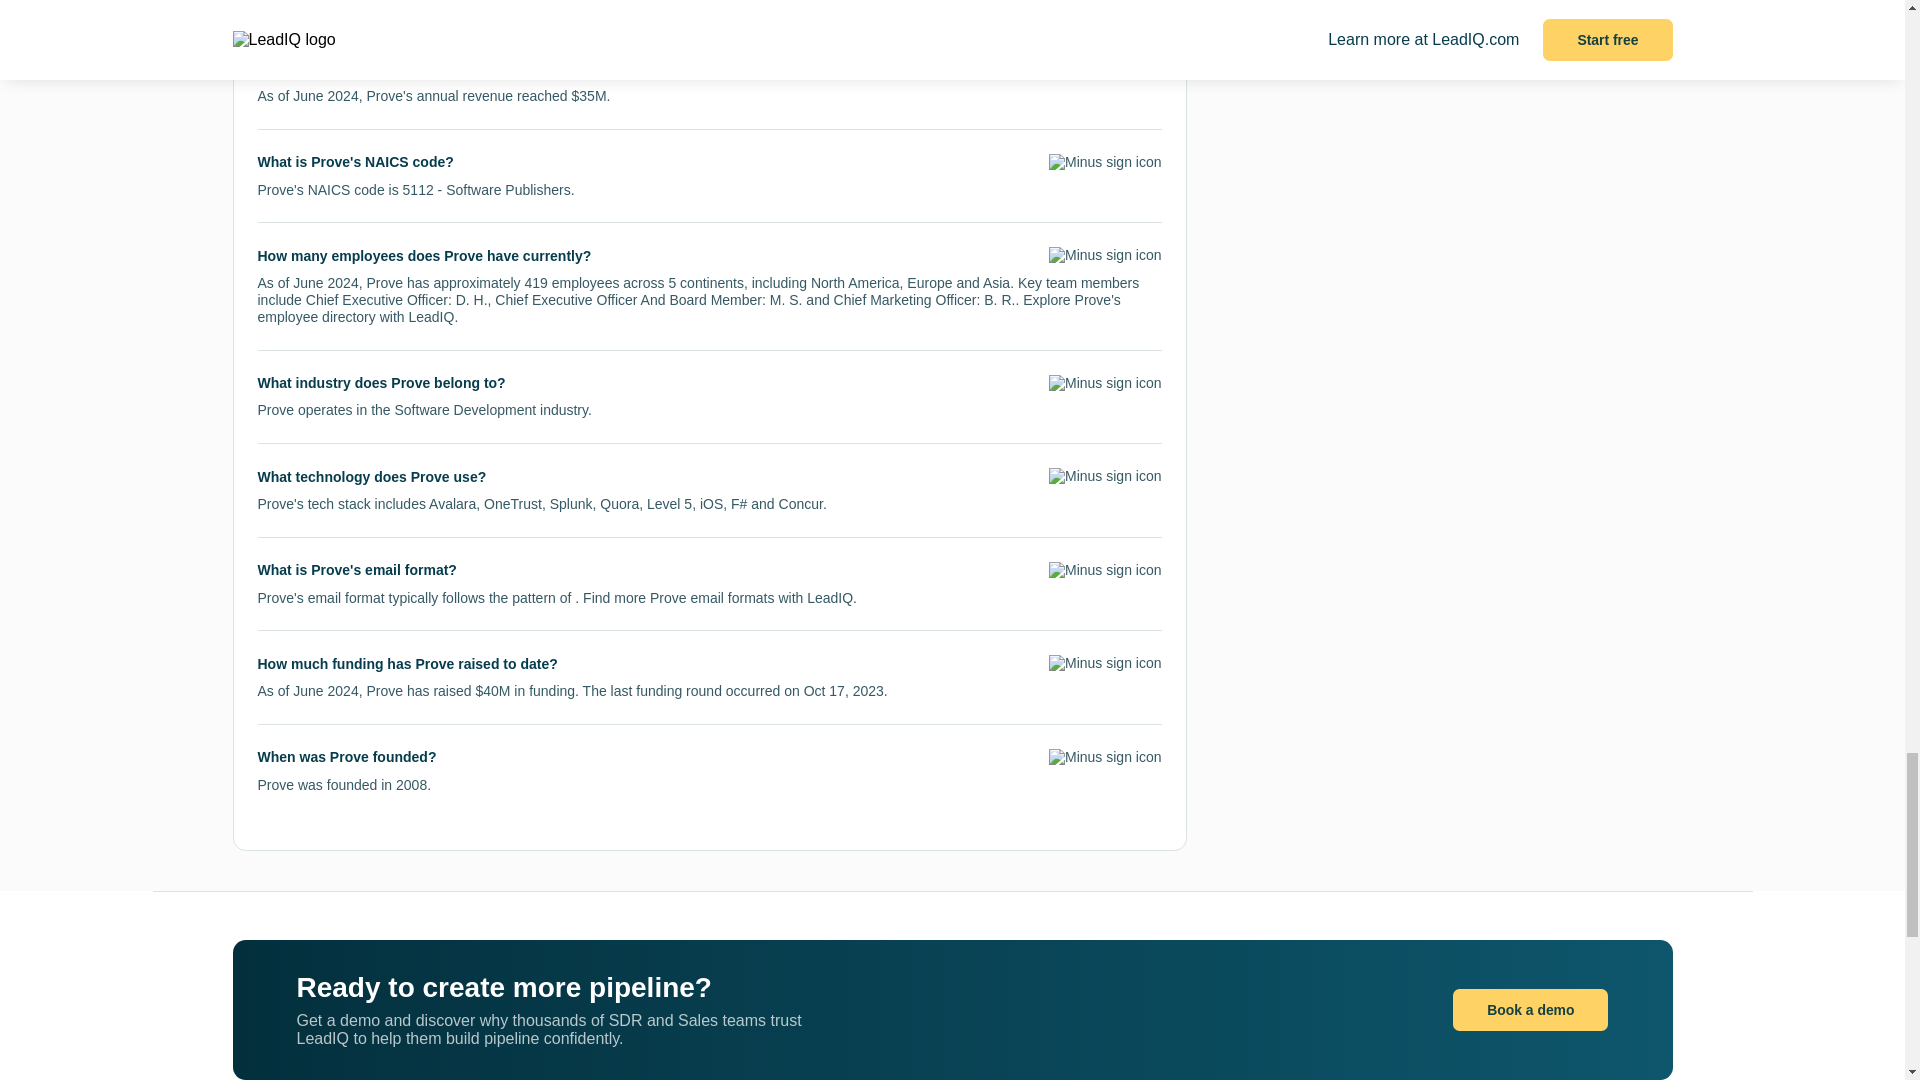  I want to click on prove.com, so click(448, 4).